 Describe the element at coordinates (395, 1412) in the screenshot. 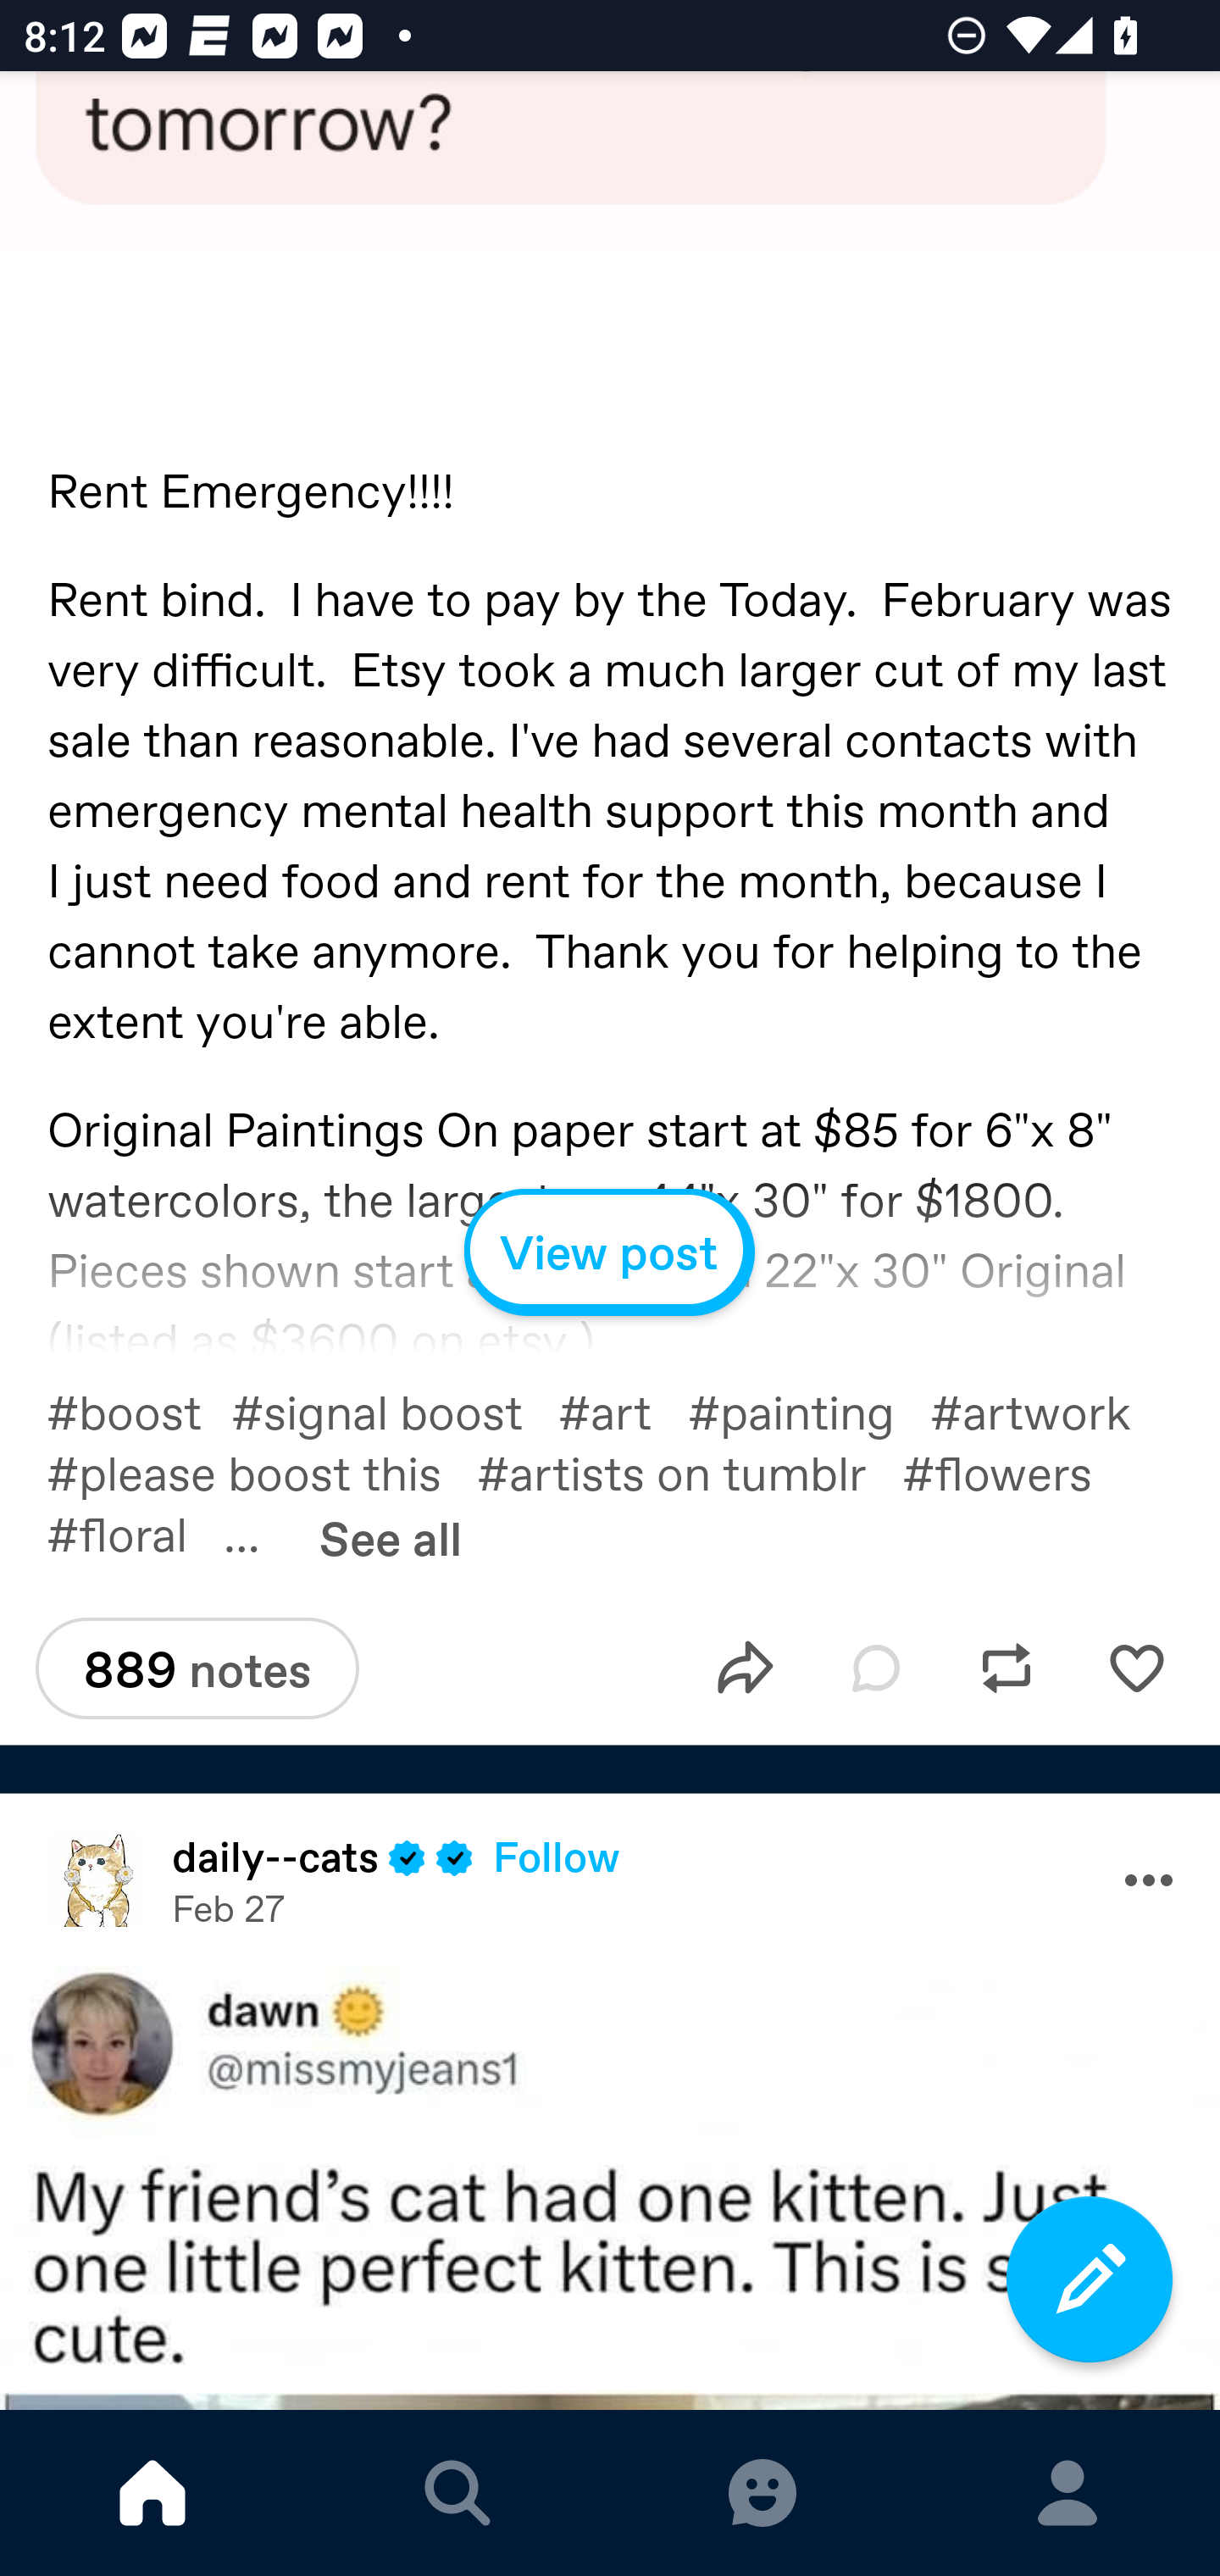

I see `#signal boost` at that location.